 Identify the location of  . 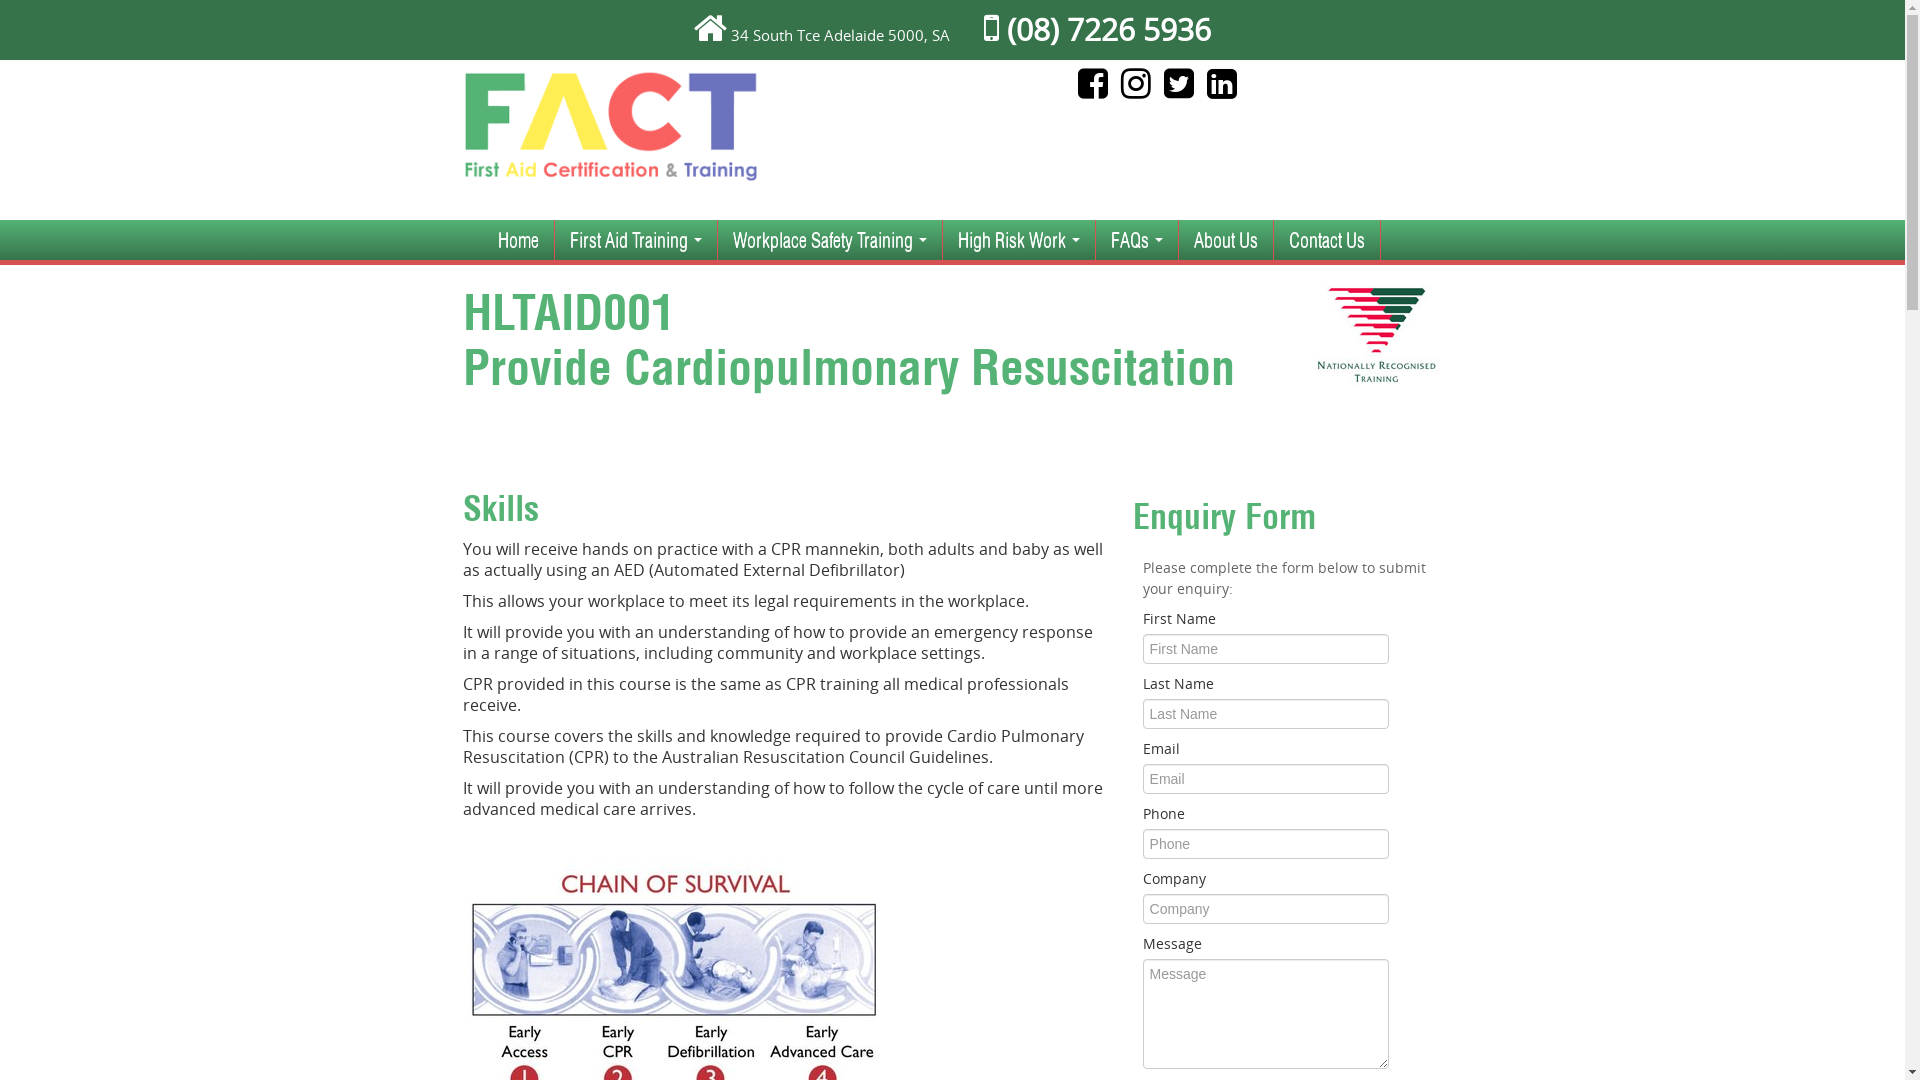
(1184, 90).